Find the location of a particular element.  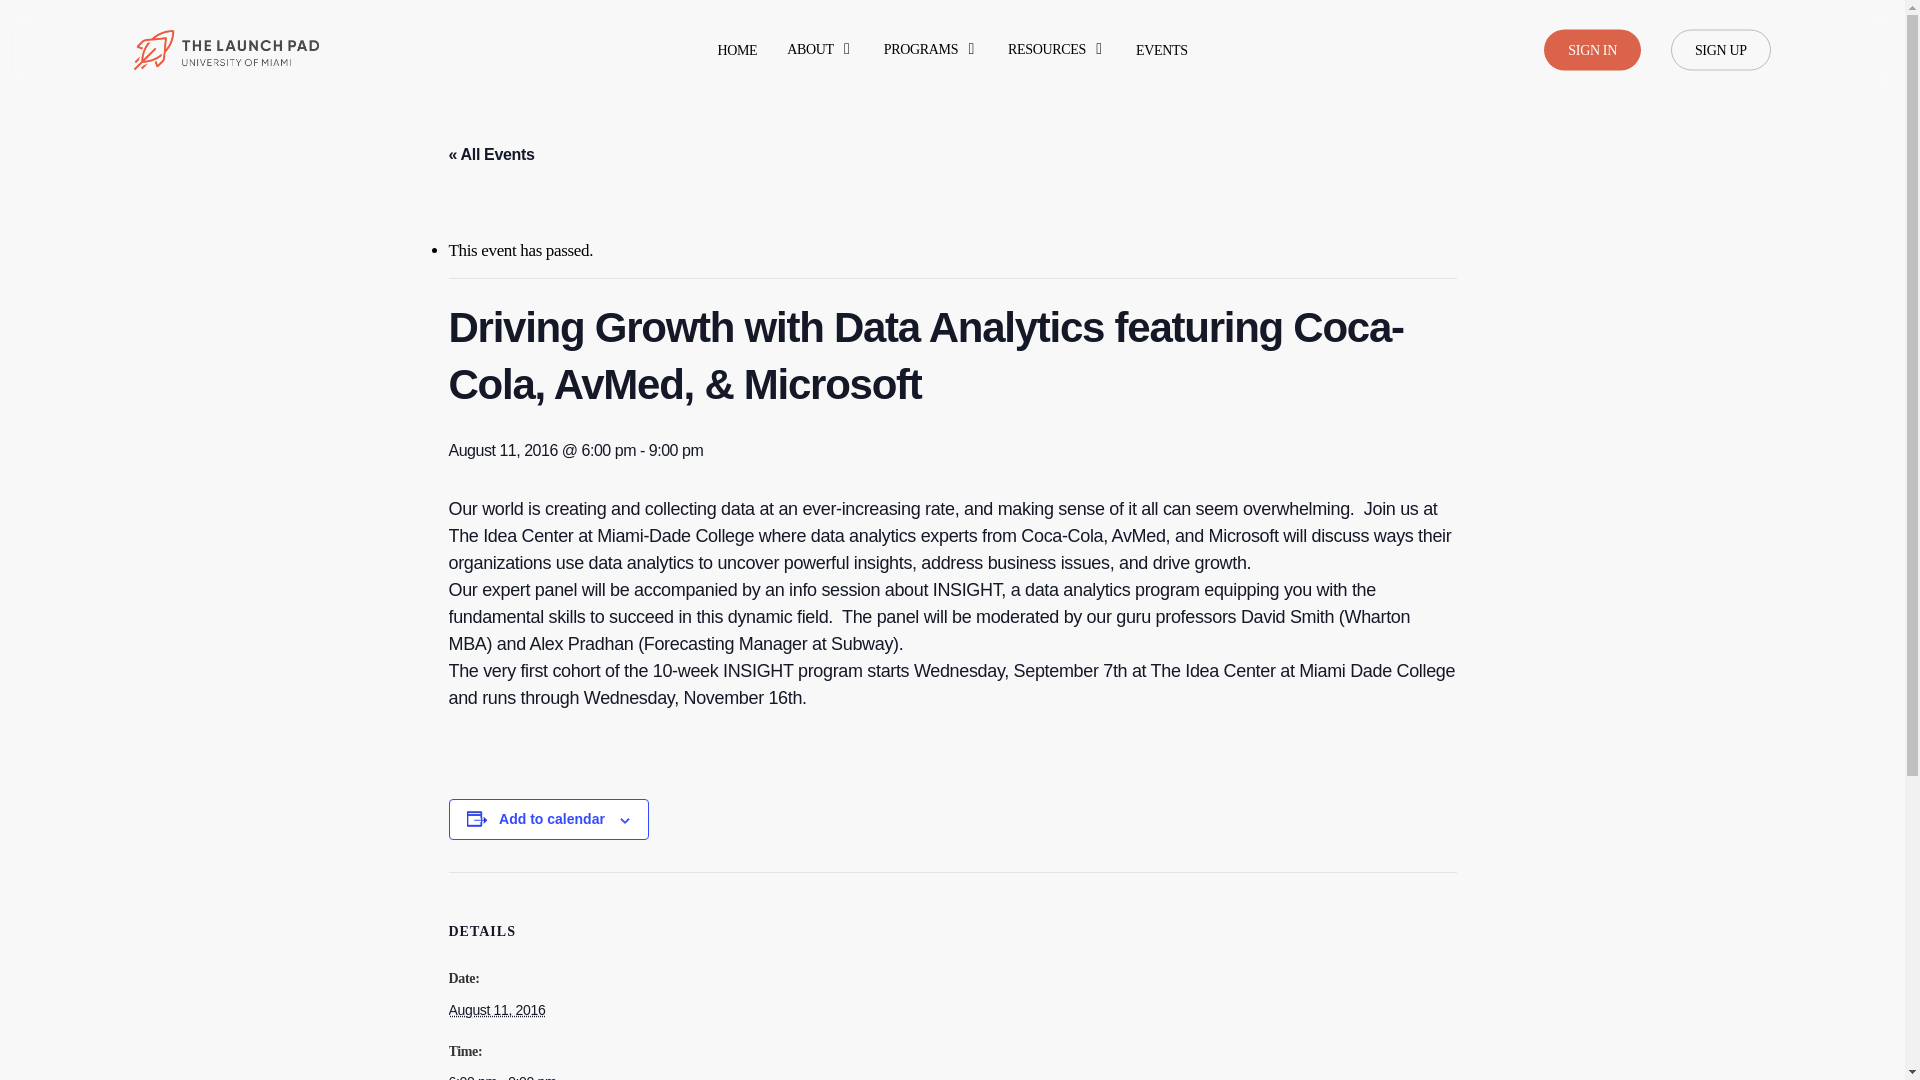

HOME is located at coordinates (736, 50).